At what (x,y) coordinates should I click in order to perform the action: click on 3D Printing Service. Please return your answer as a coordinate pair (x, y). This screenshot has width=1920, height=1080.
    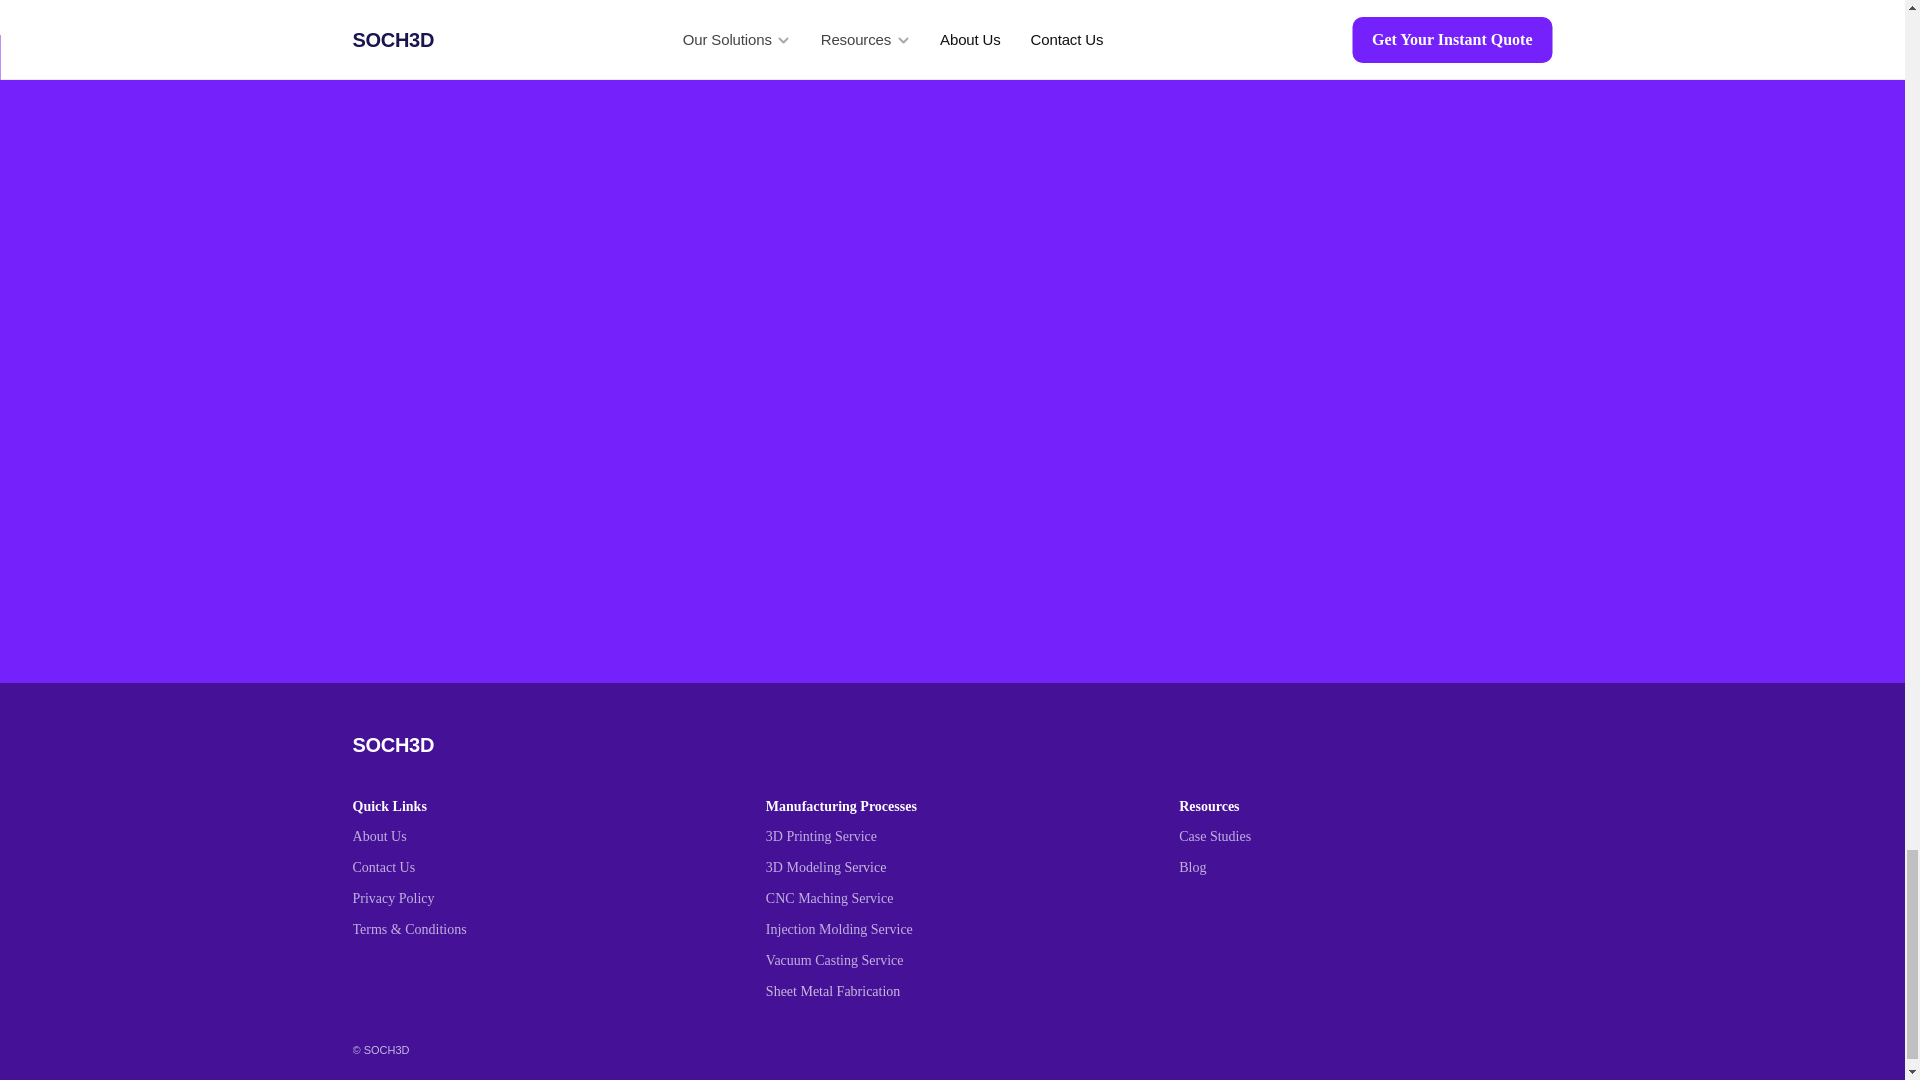
    Looking at the image, I should click on (822, 836).